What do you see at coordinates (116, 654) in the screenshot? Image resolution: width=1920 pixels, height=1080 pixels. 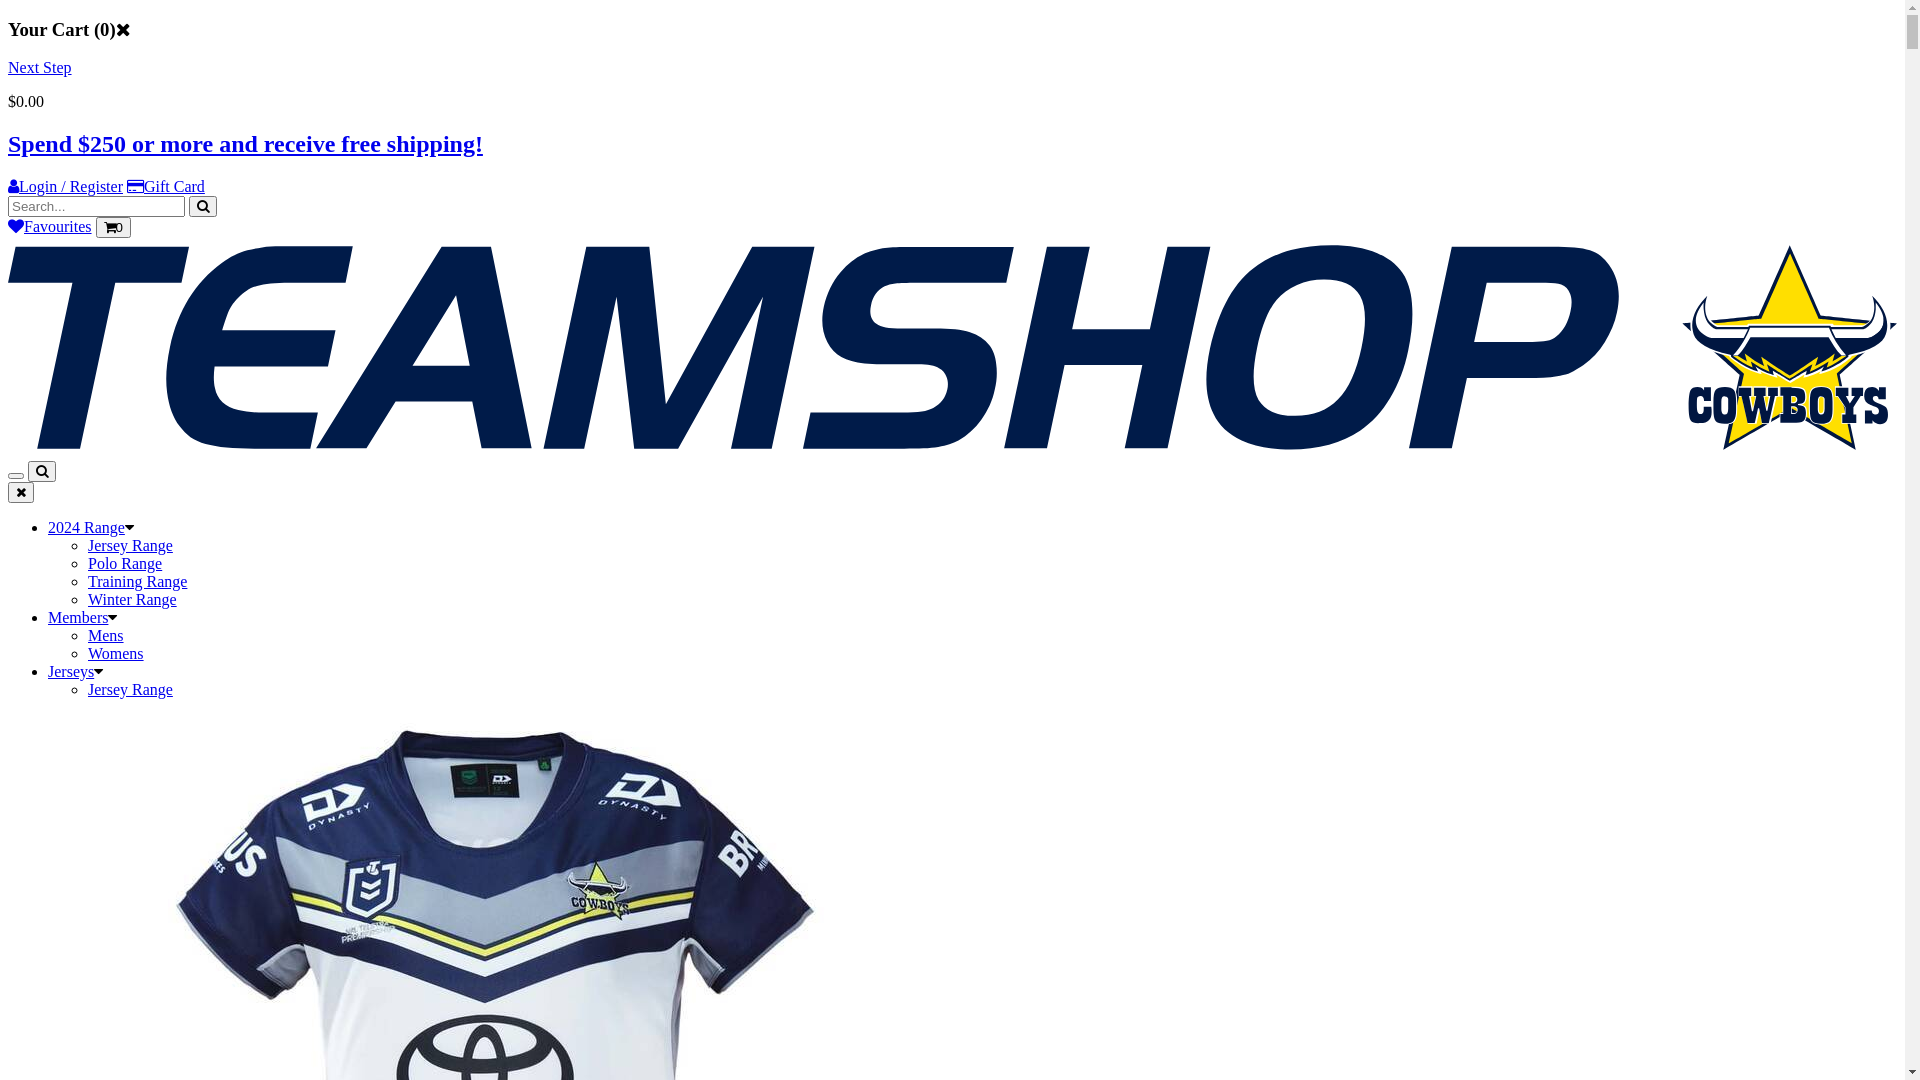 I see `Womens` at bounding box center [116, 654].